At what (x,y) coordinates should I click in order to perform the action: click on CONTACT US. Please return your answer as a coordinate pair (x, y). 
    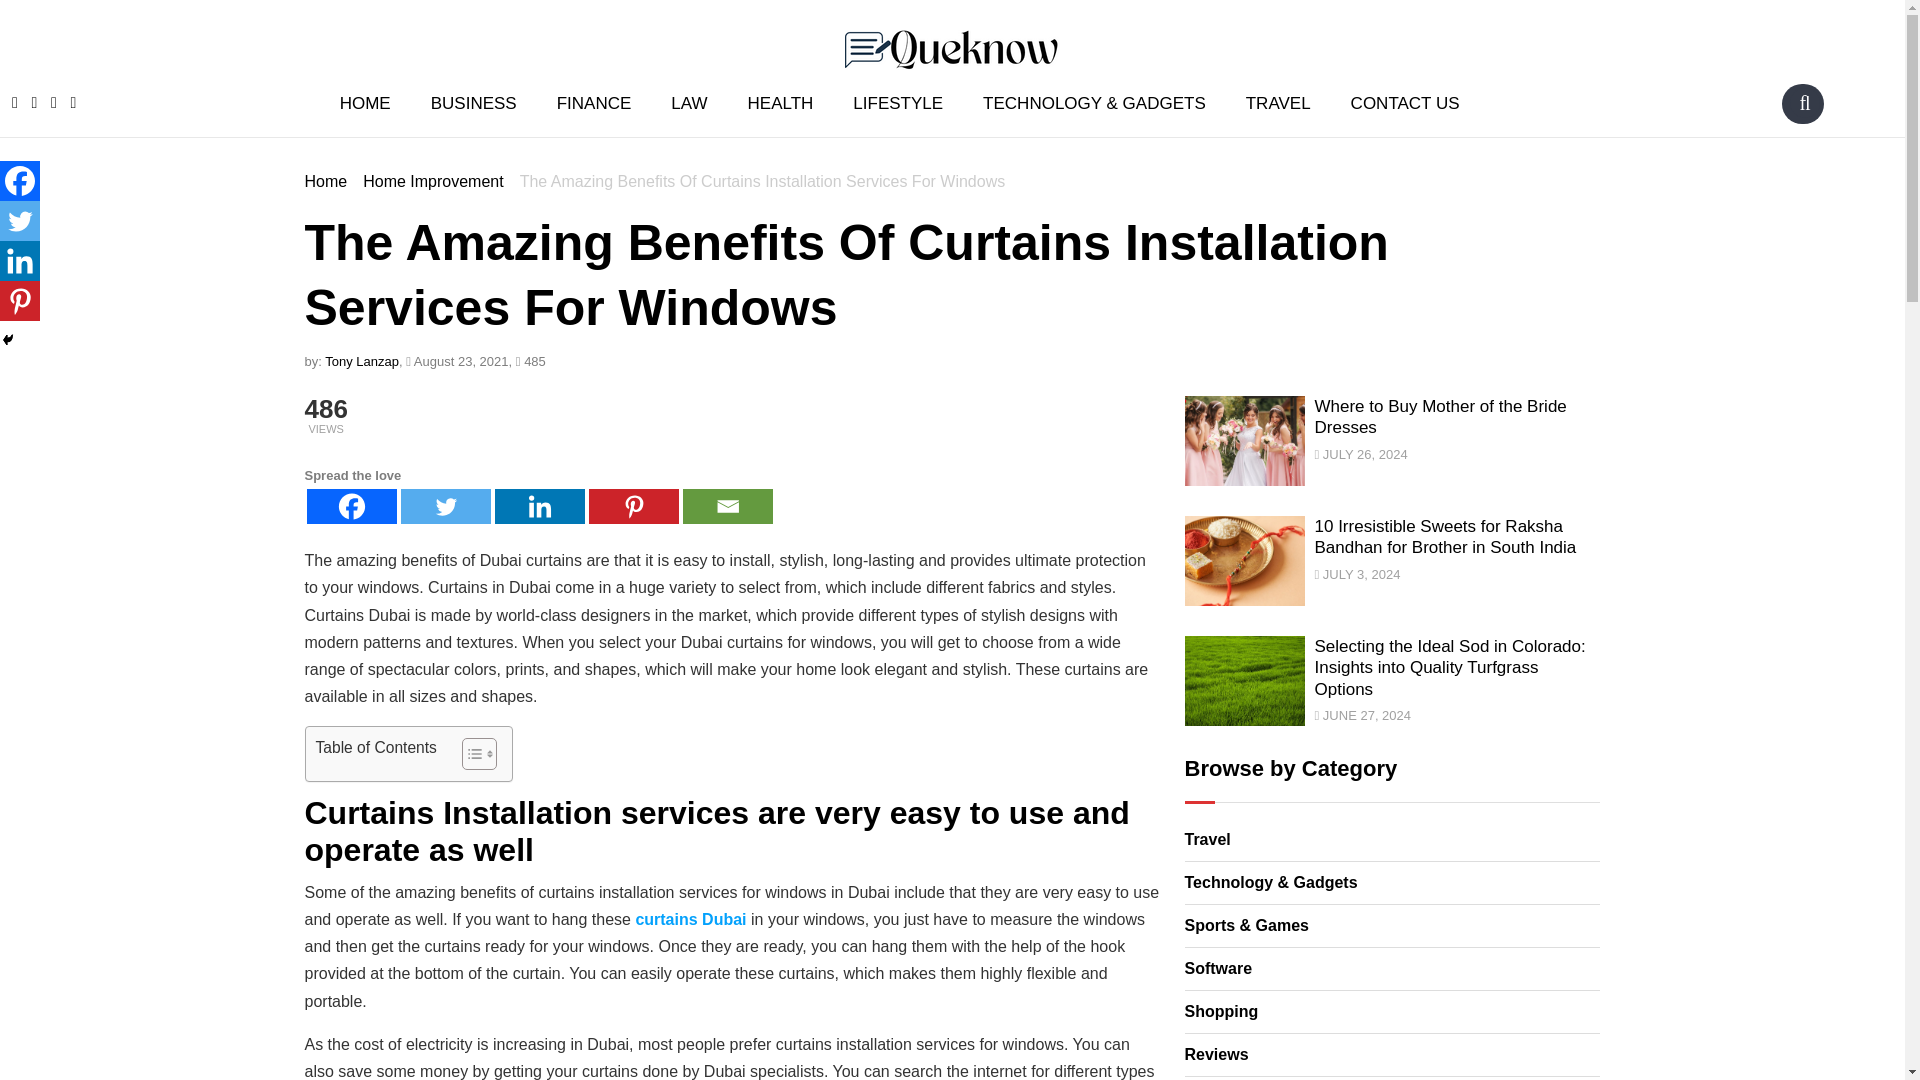
    Looking at the image, I should click on (1405, 102).